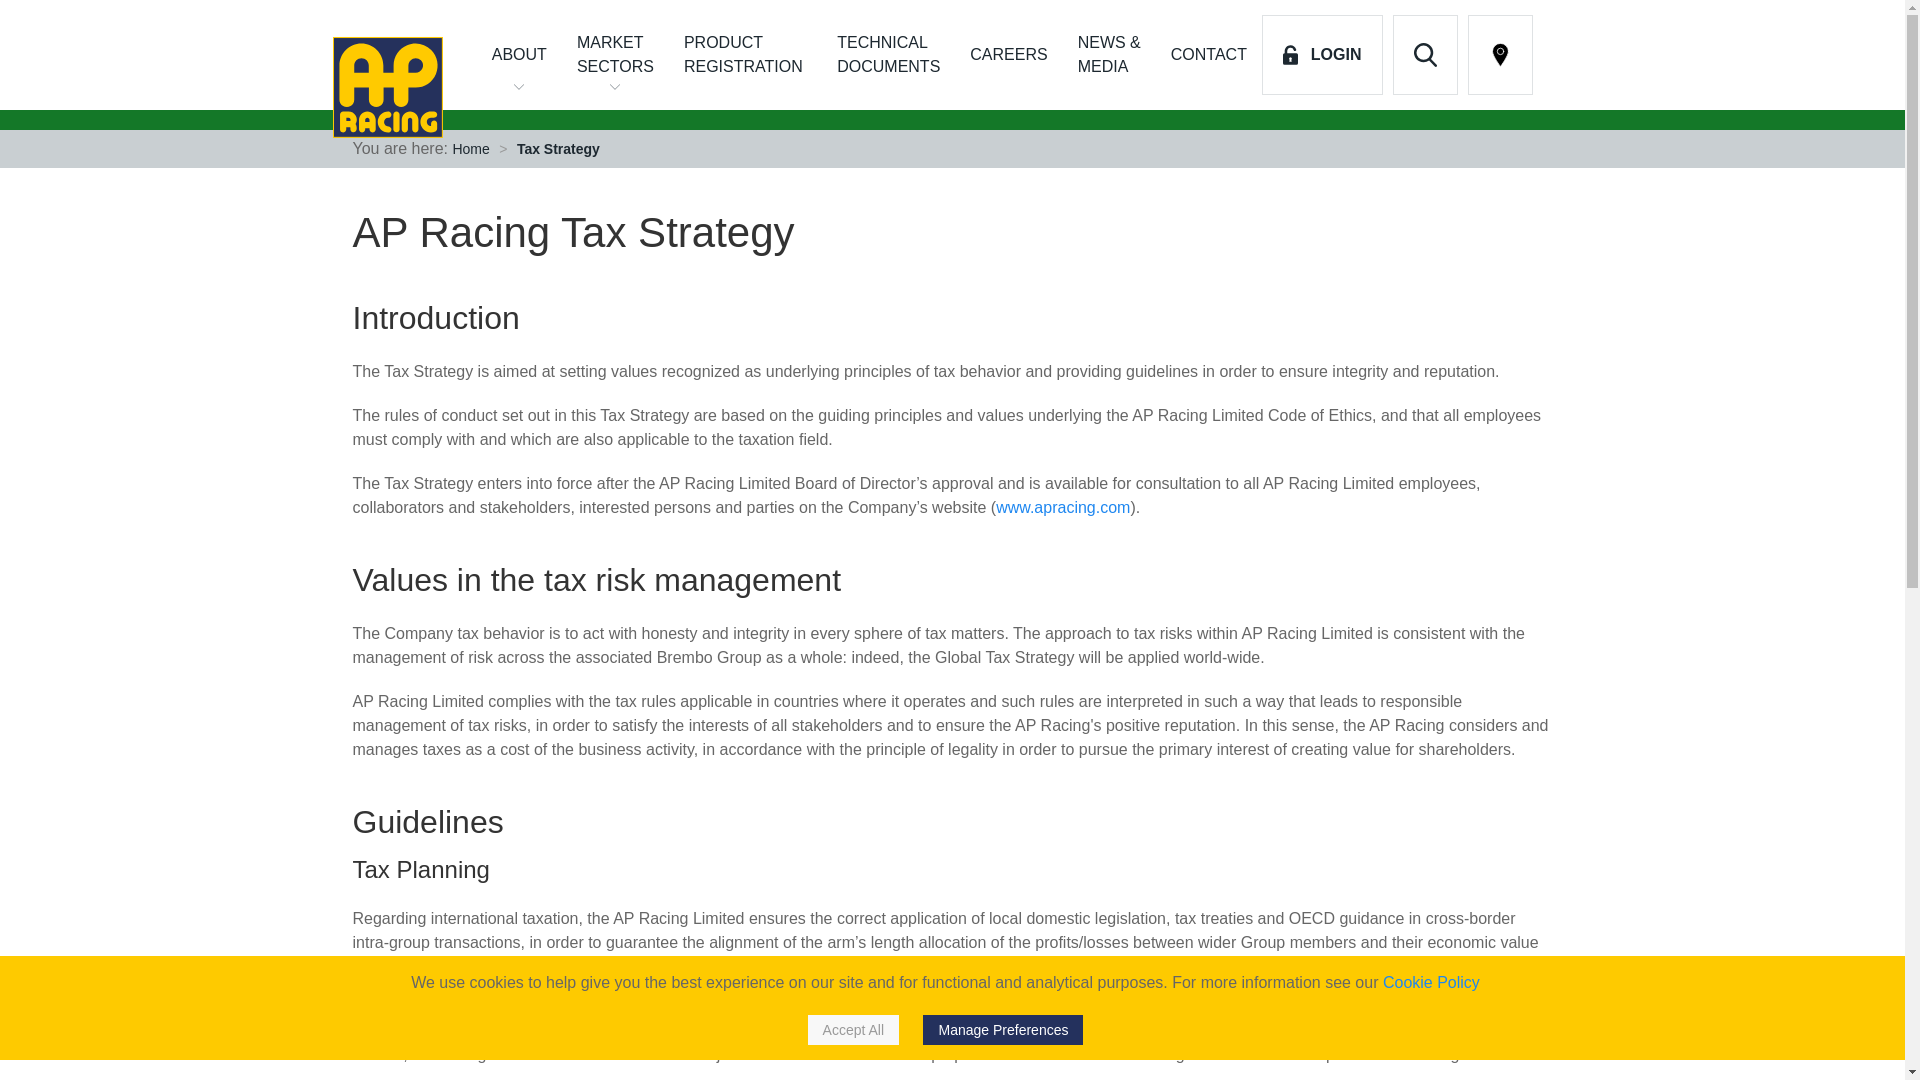  What do you see at coordinates (888, 55) in the screenshot?
I see `TECHNICAL DOCUMENTS` at bounding box center [888, 55].